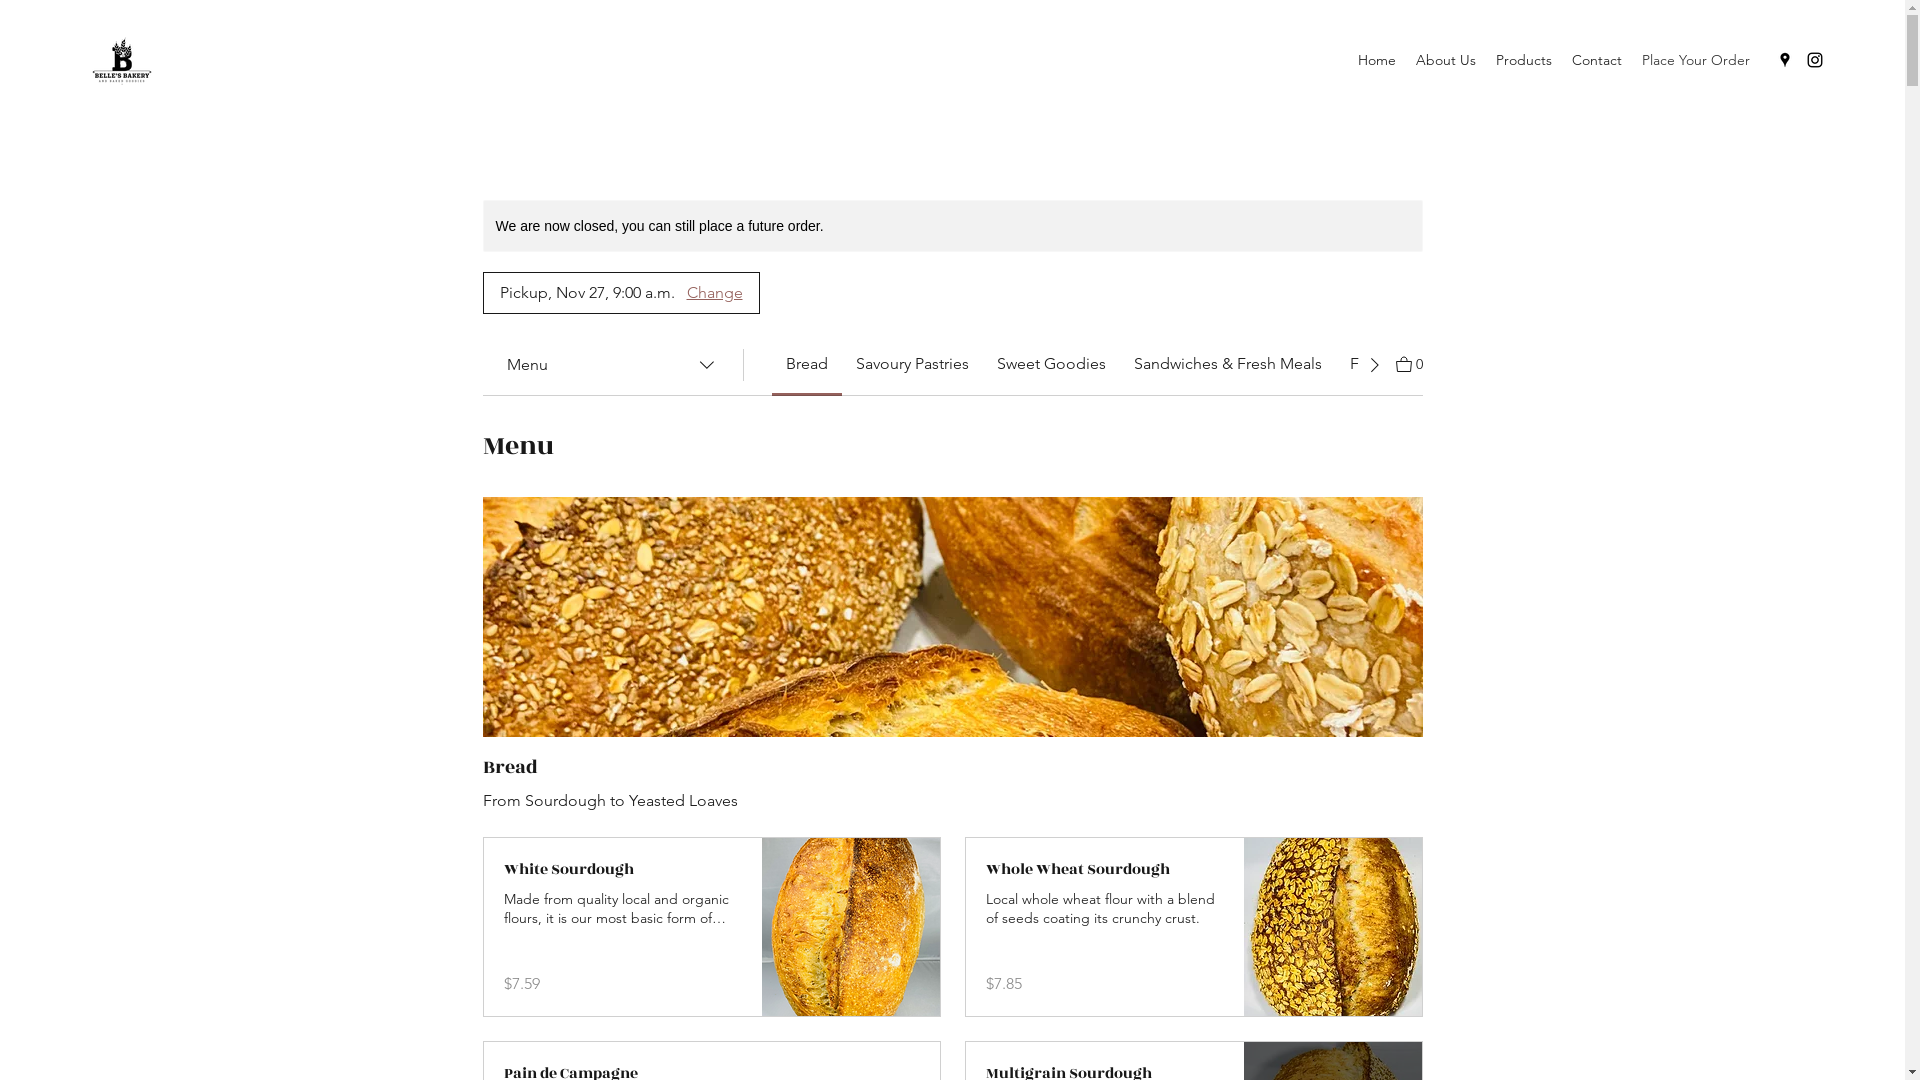  Describe the element at coordinates (623, 870) in the screenshot. I see `White Sourdough` at that location.